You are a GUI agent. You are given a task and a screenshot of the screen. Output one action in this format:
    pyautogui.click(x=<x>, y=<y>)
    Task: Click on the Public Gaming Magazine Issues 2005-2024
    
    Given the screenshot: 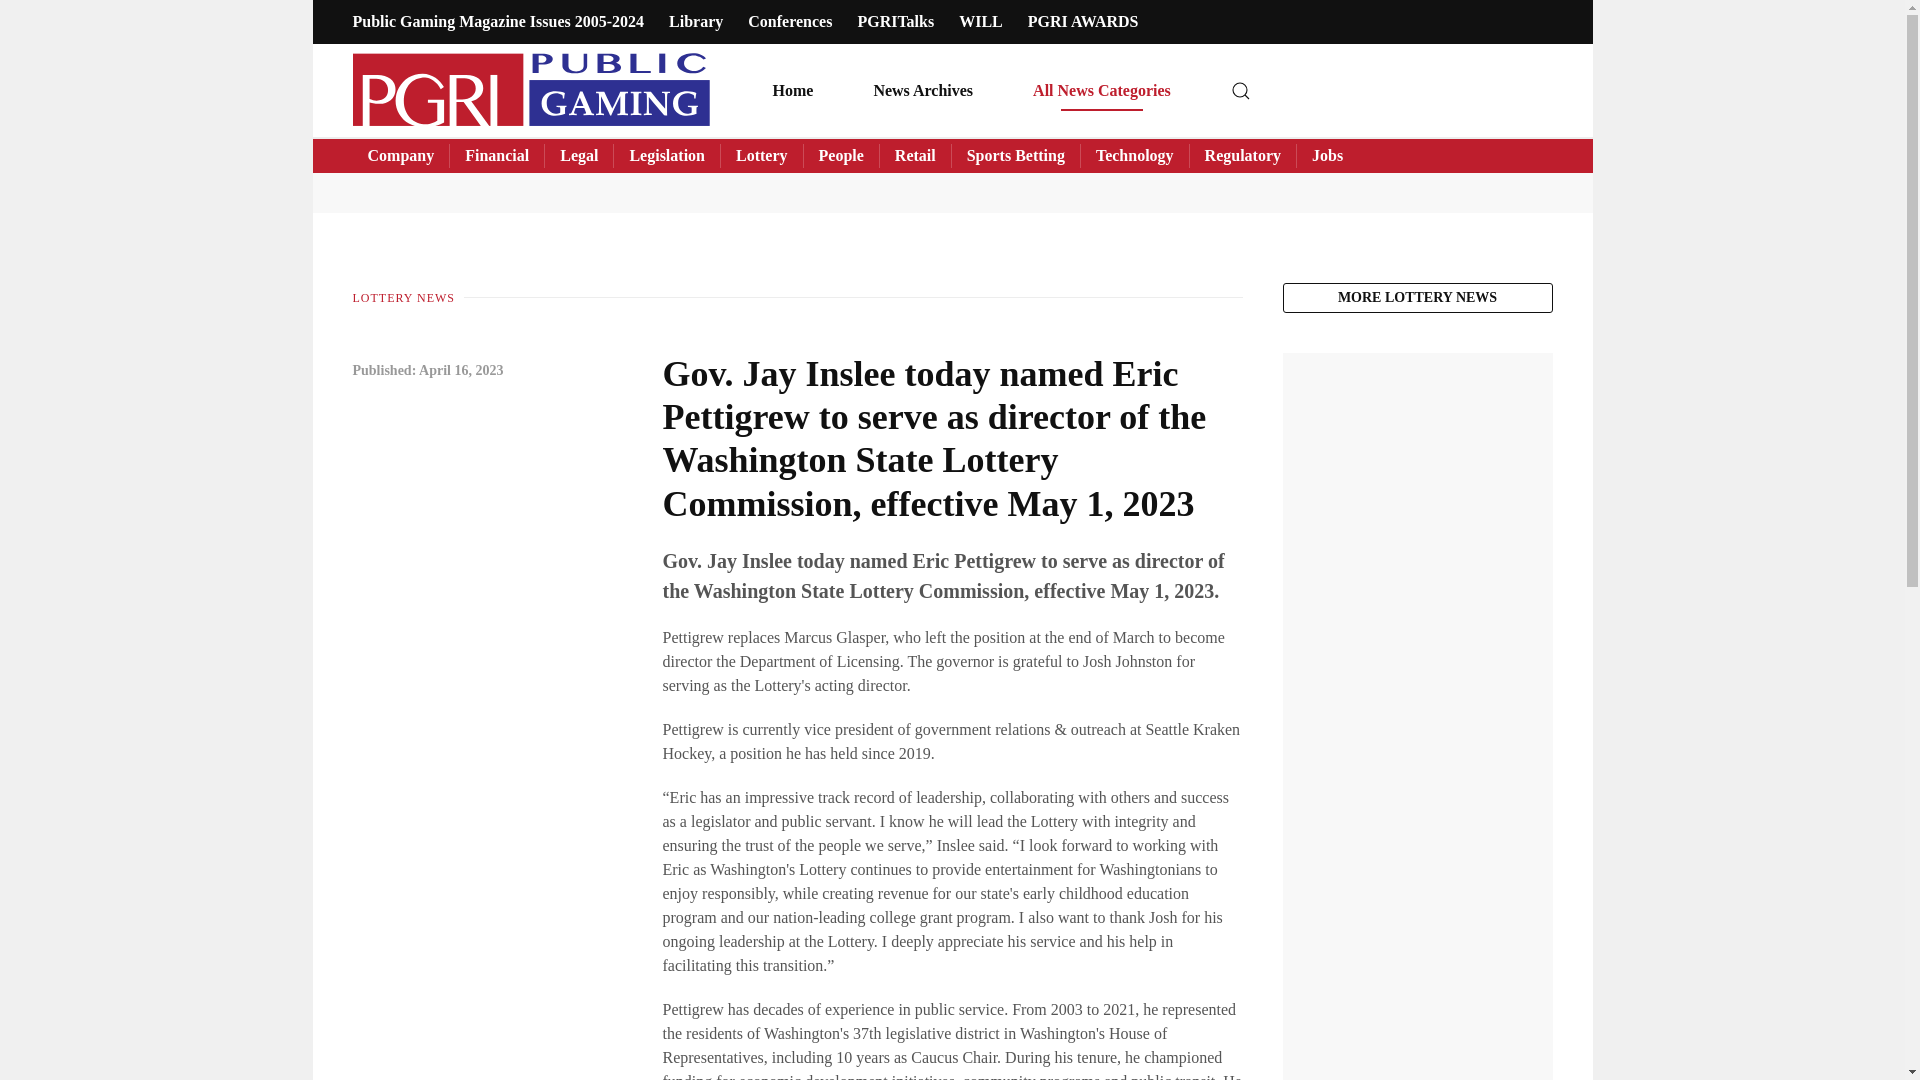 What is the action you would take?
    pyautogui.click(x=497, y=21)
    